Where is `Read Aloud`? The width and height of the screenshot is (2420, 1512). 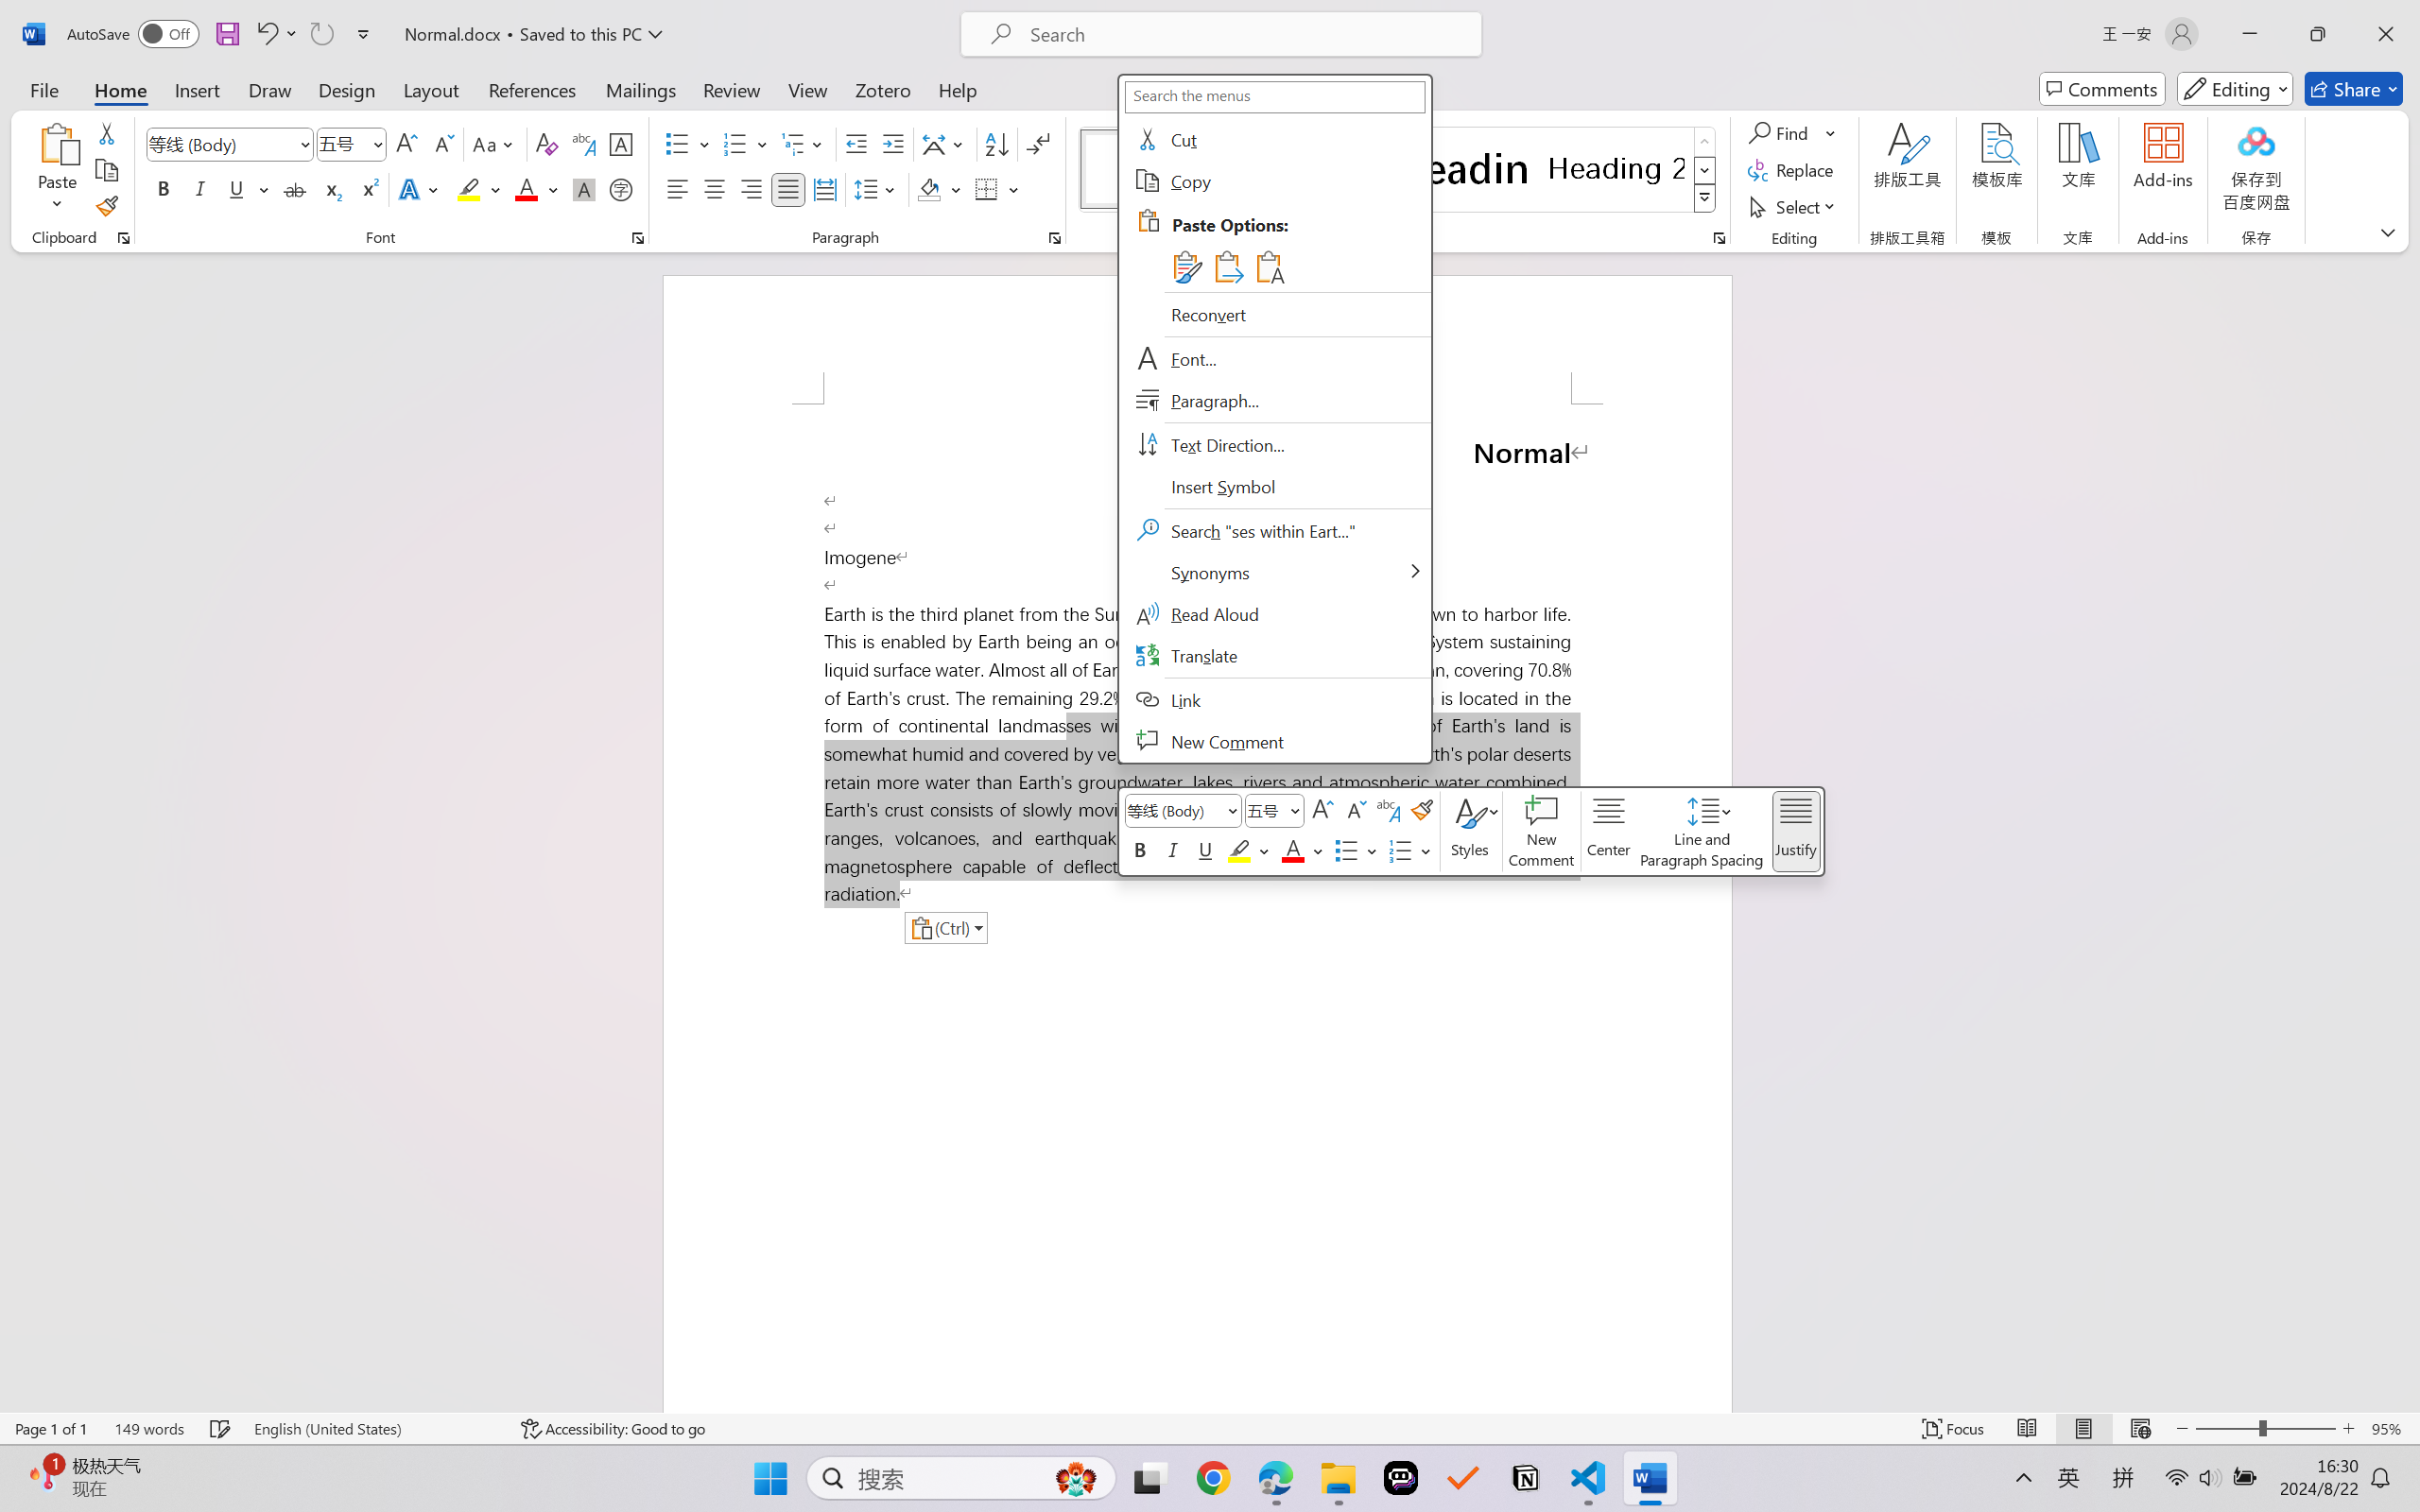
Read Aloud is located at coordinates (1273, 614).